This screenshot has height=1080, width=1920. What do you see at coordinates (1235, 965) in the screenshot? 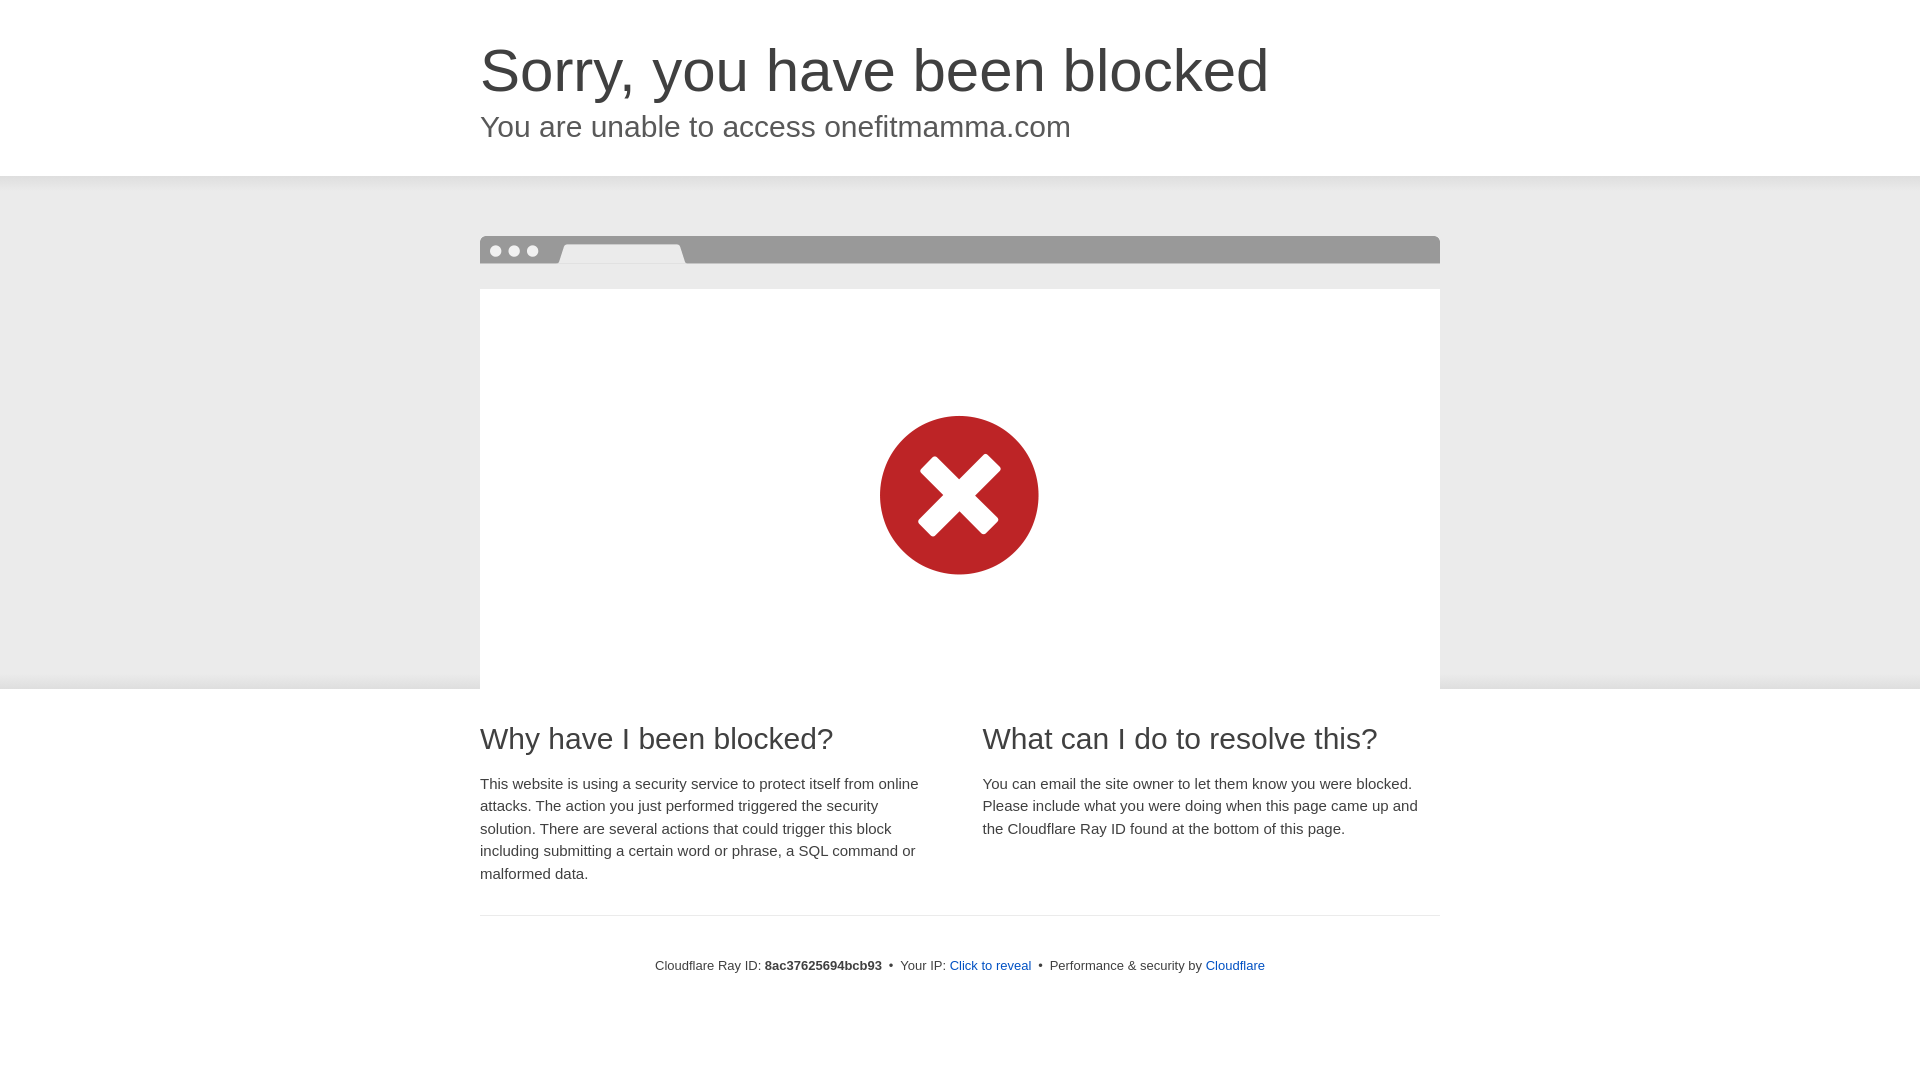
I see `Cloudflare` at bounding box center [1235, 965].